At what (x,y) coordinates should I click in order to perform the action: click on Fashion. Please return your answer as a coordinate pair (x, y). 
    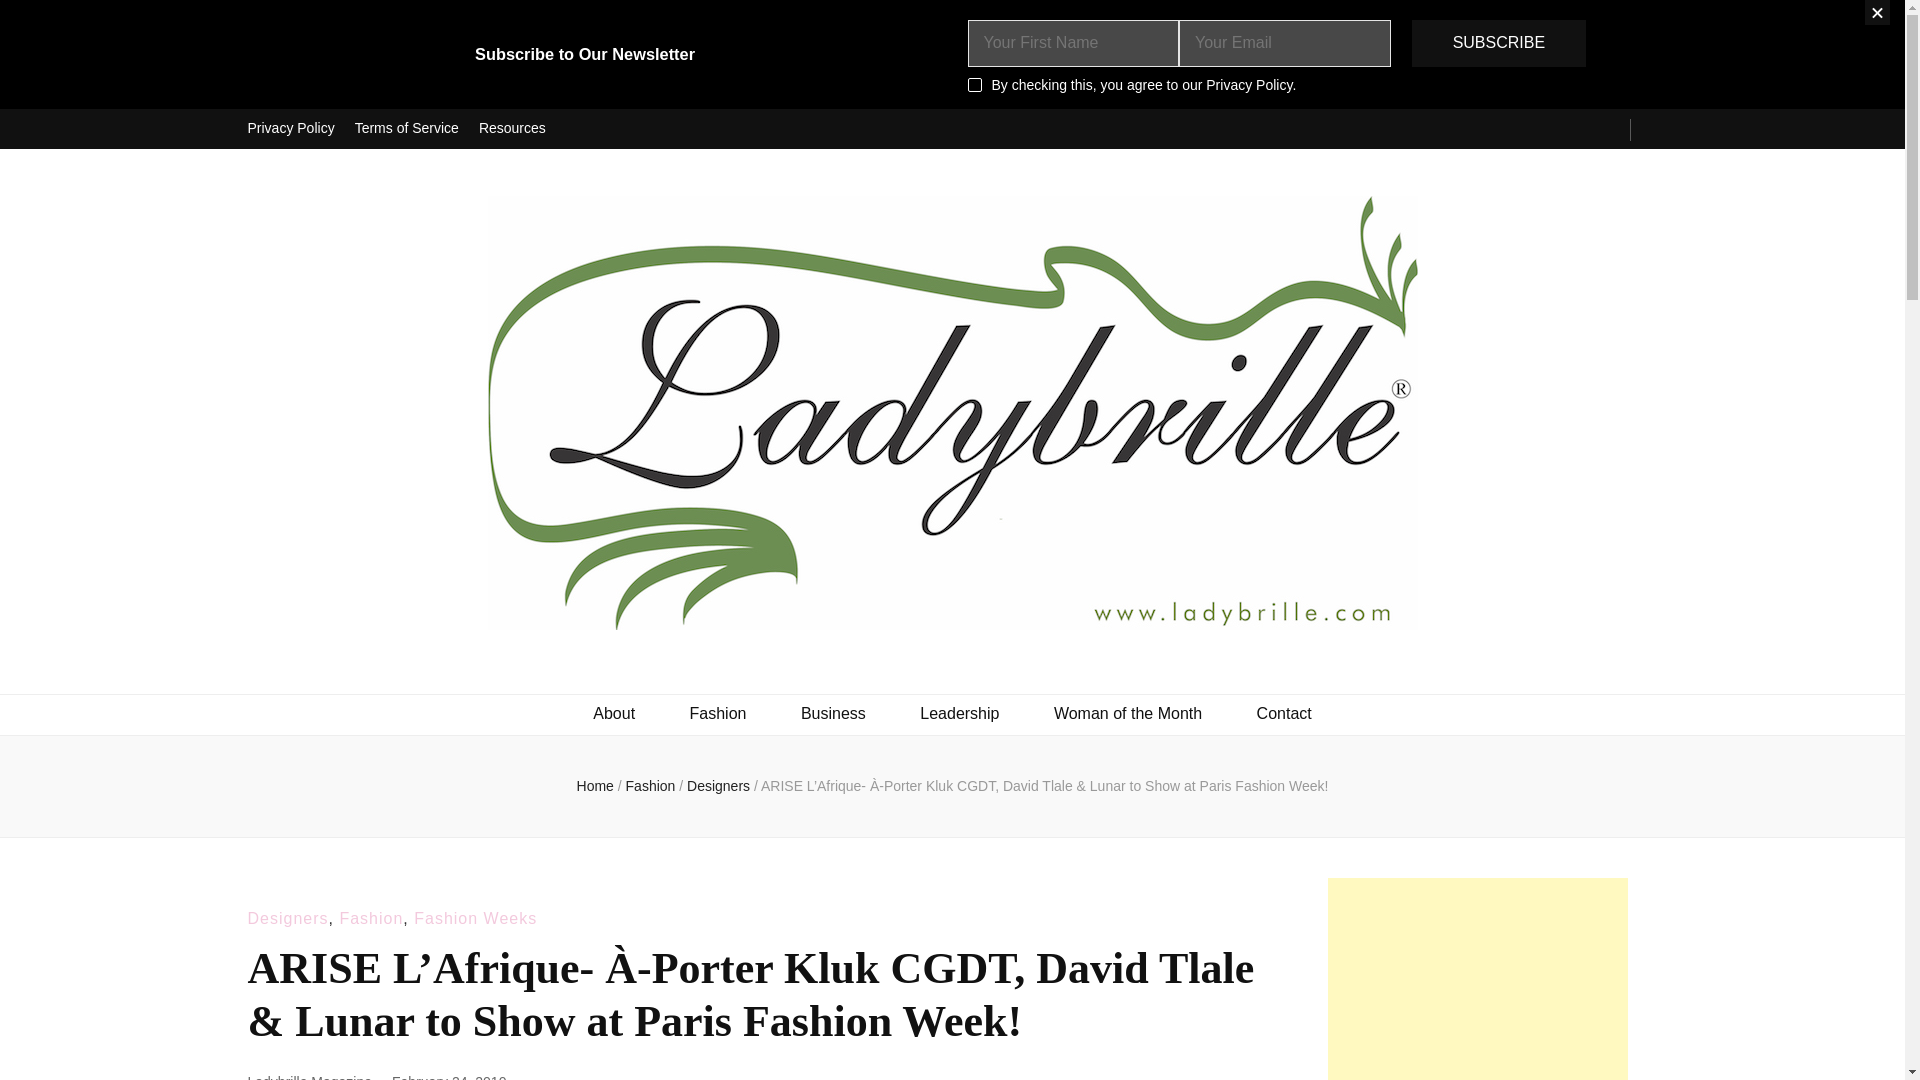
    Looking at the image, I should click on (371, 918).